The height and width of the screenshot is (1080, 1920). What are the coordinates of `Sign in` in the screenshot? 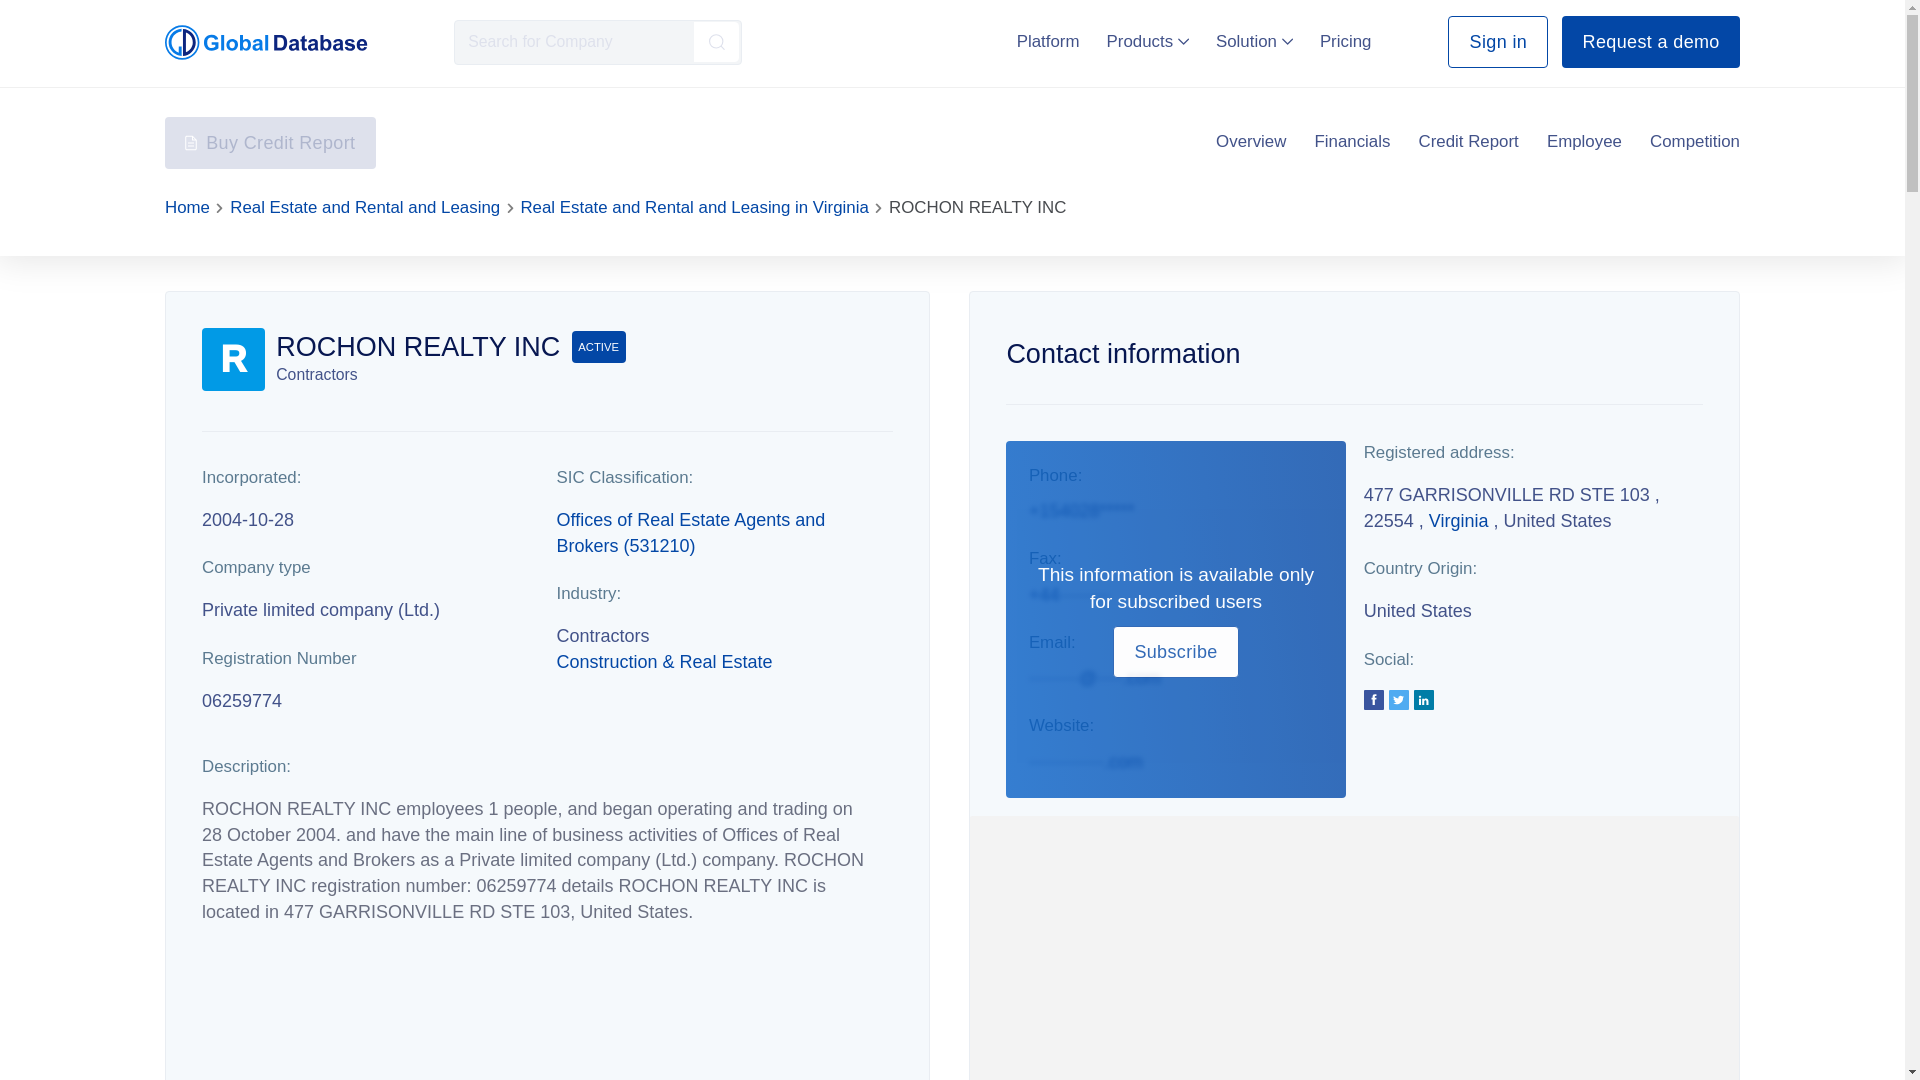 It's located at (1497, 42).